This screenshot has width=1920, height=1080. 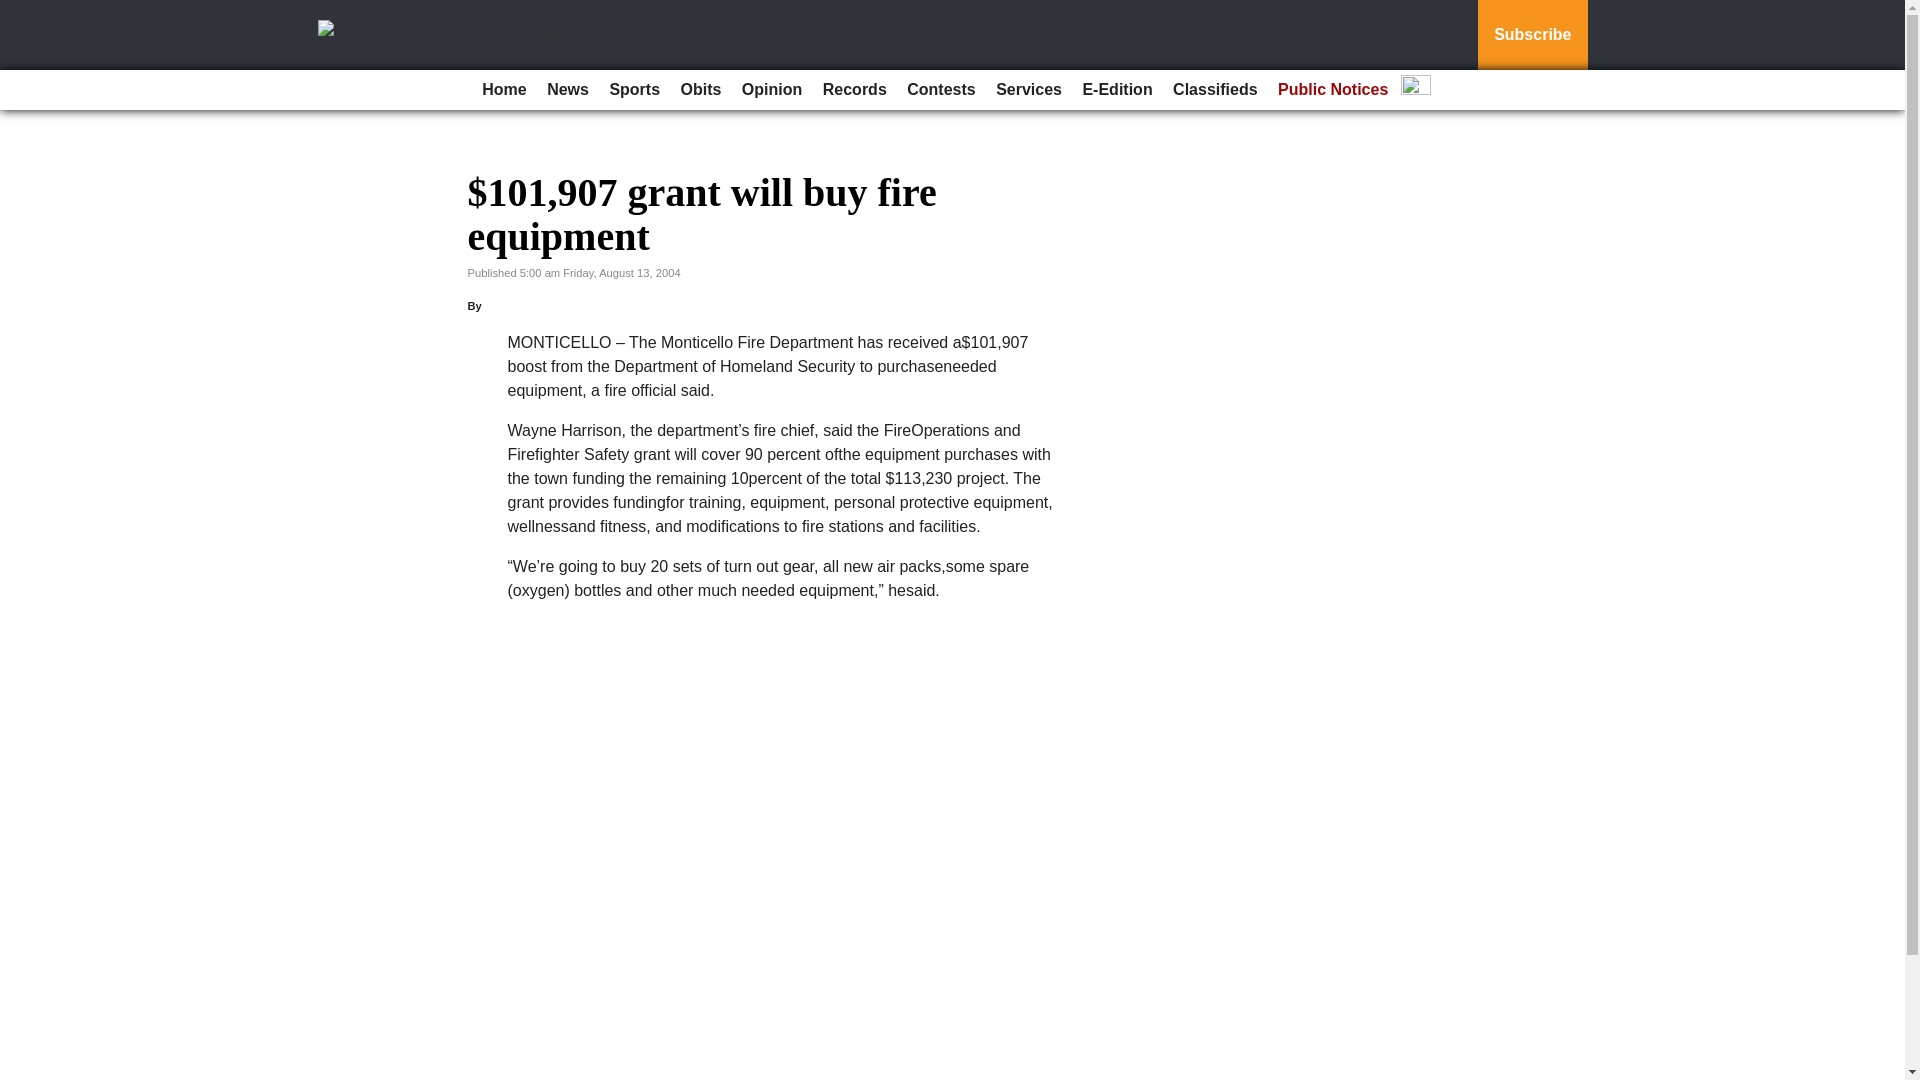 I want to click on Go, so click(x=18, y=12).